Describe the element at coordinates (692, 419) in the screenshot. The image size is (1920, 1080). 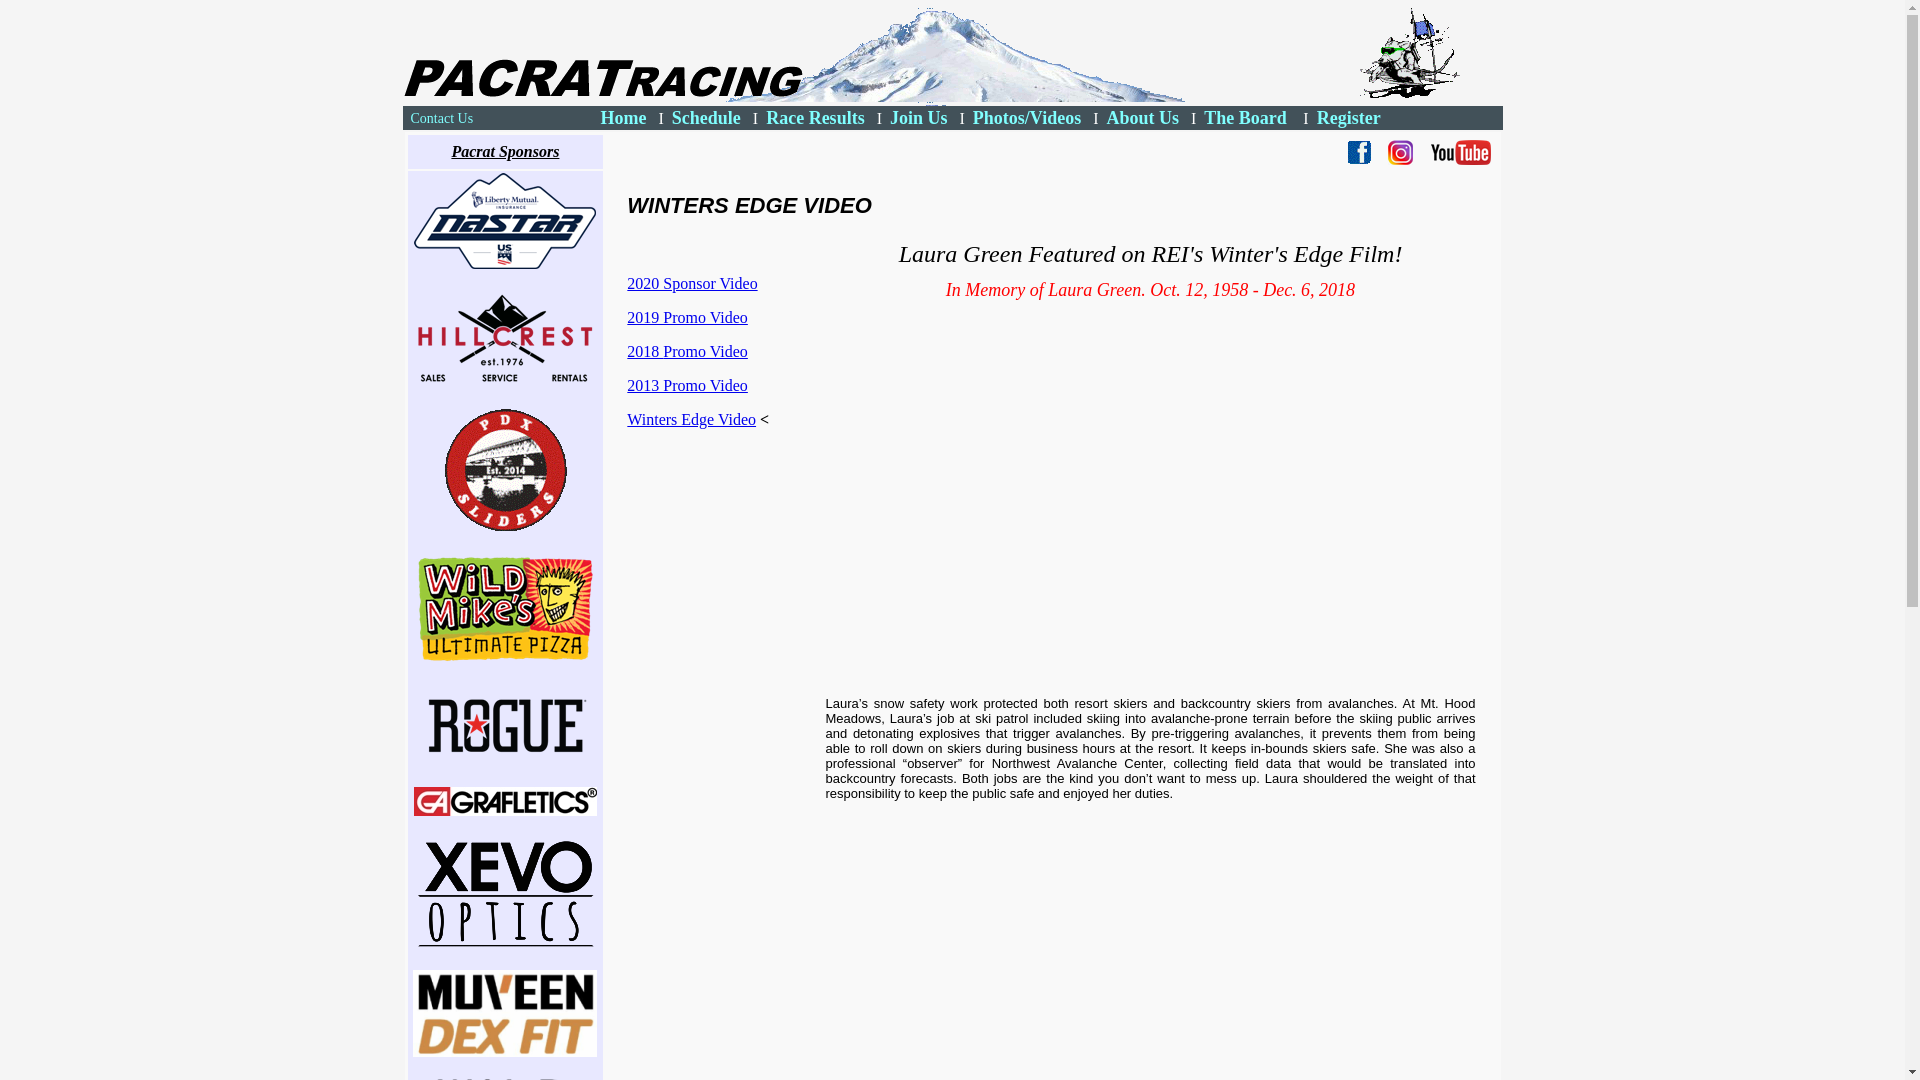
I see `Winters Edge Video` at that location.